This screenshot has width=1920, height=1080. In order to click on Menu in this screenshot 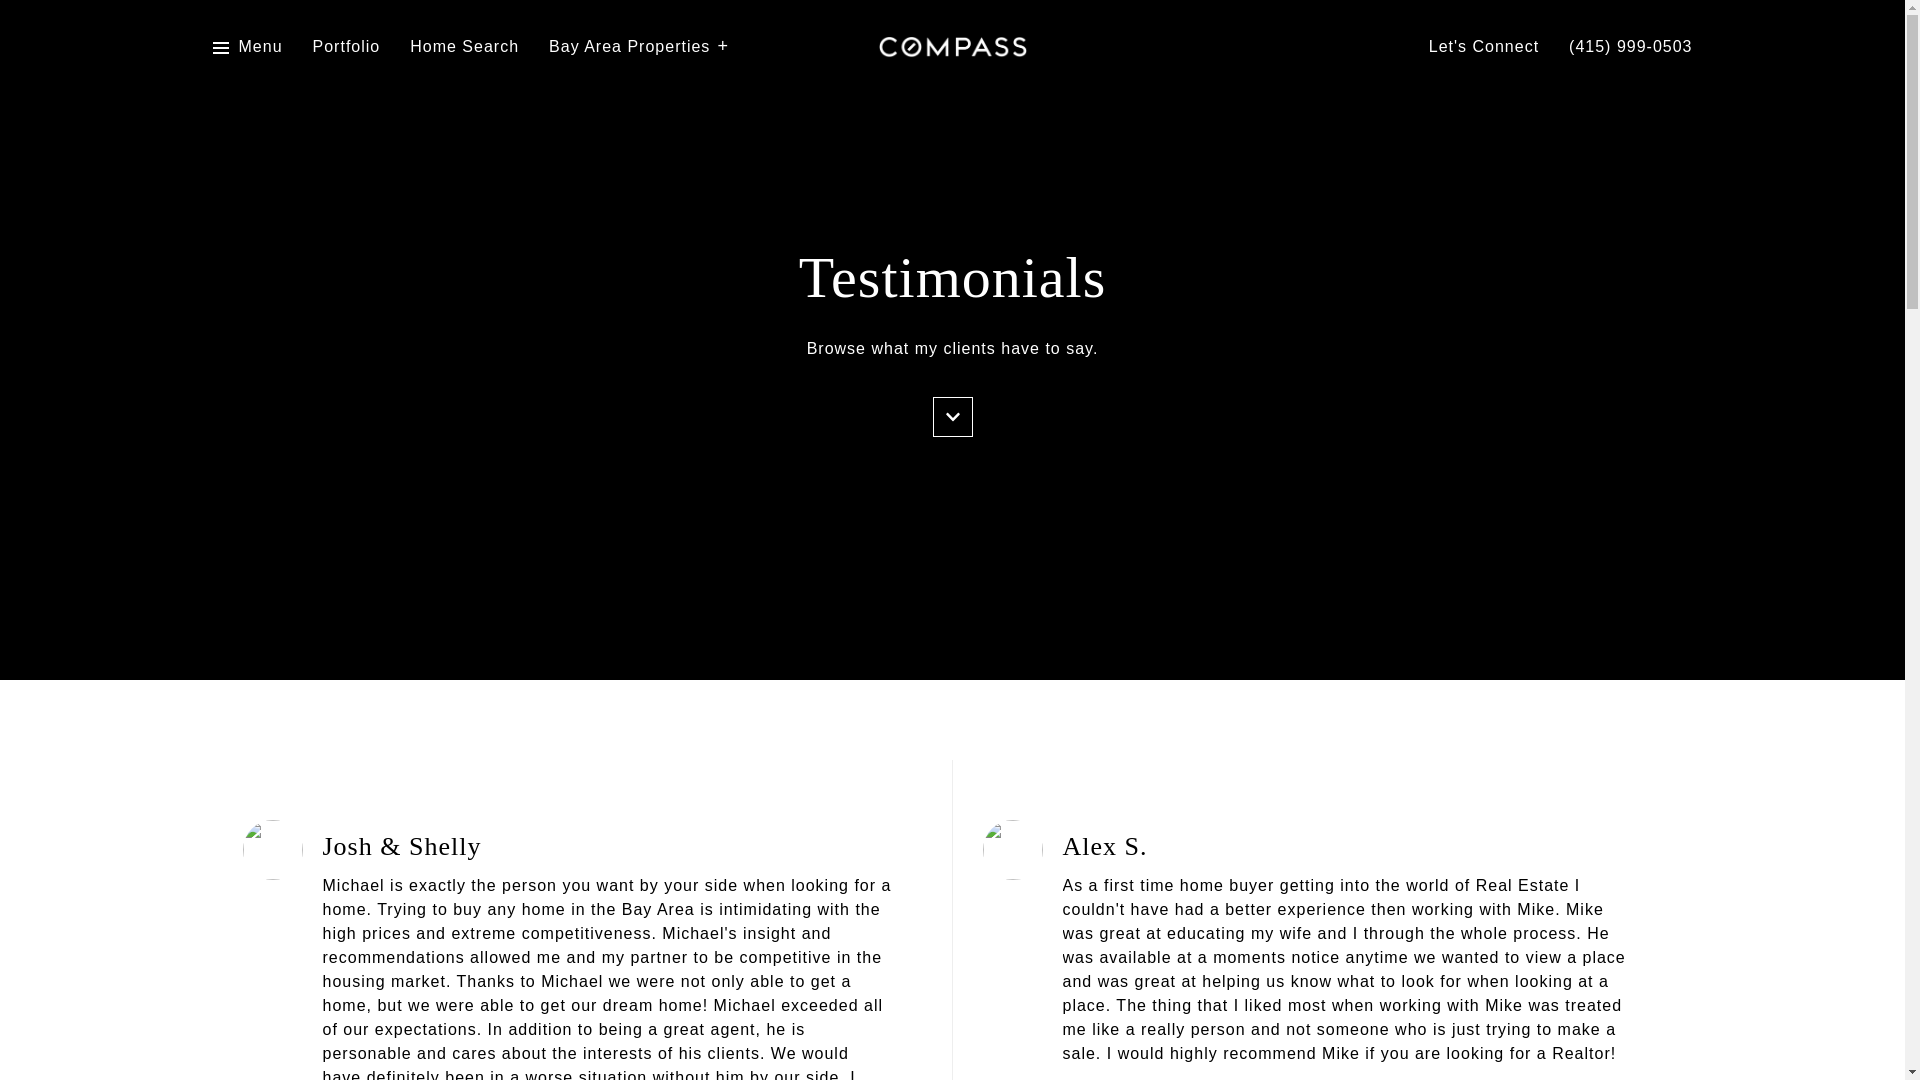, I will do `click(260, 47)`.